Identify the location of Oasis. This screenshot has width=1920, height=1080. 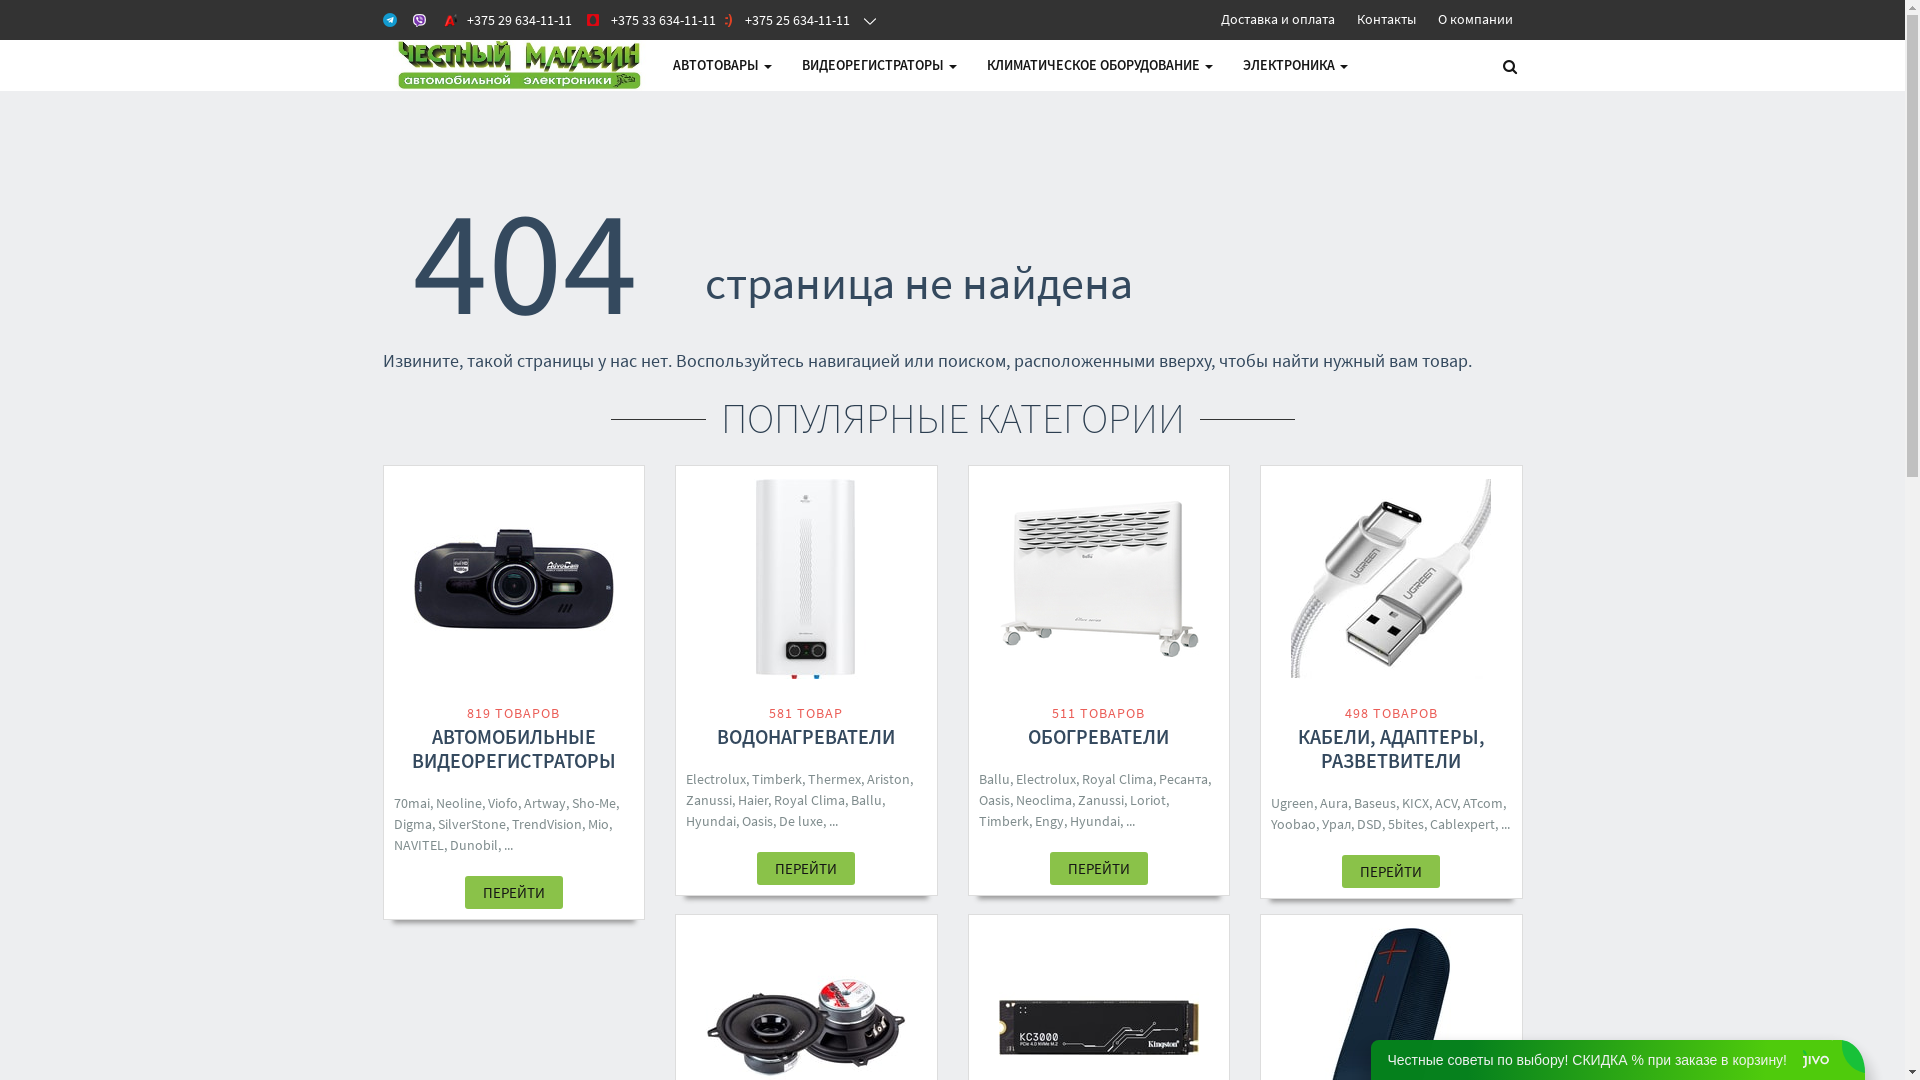
(758, 821).